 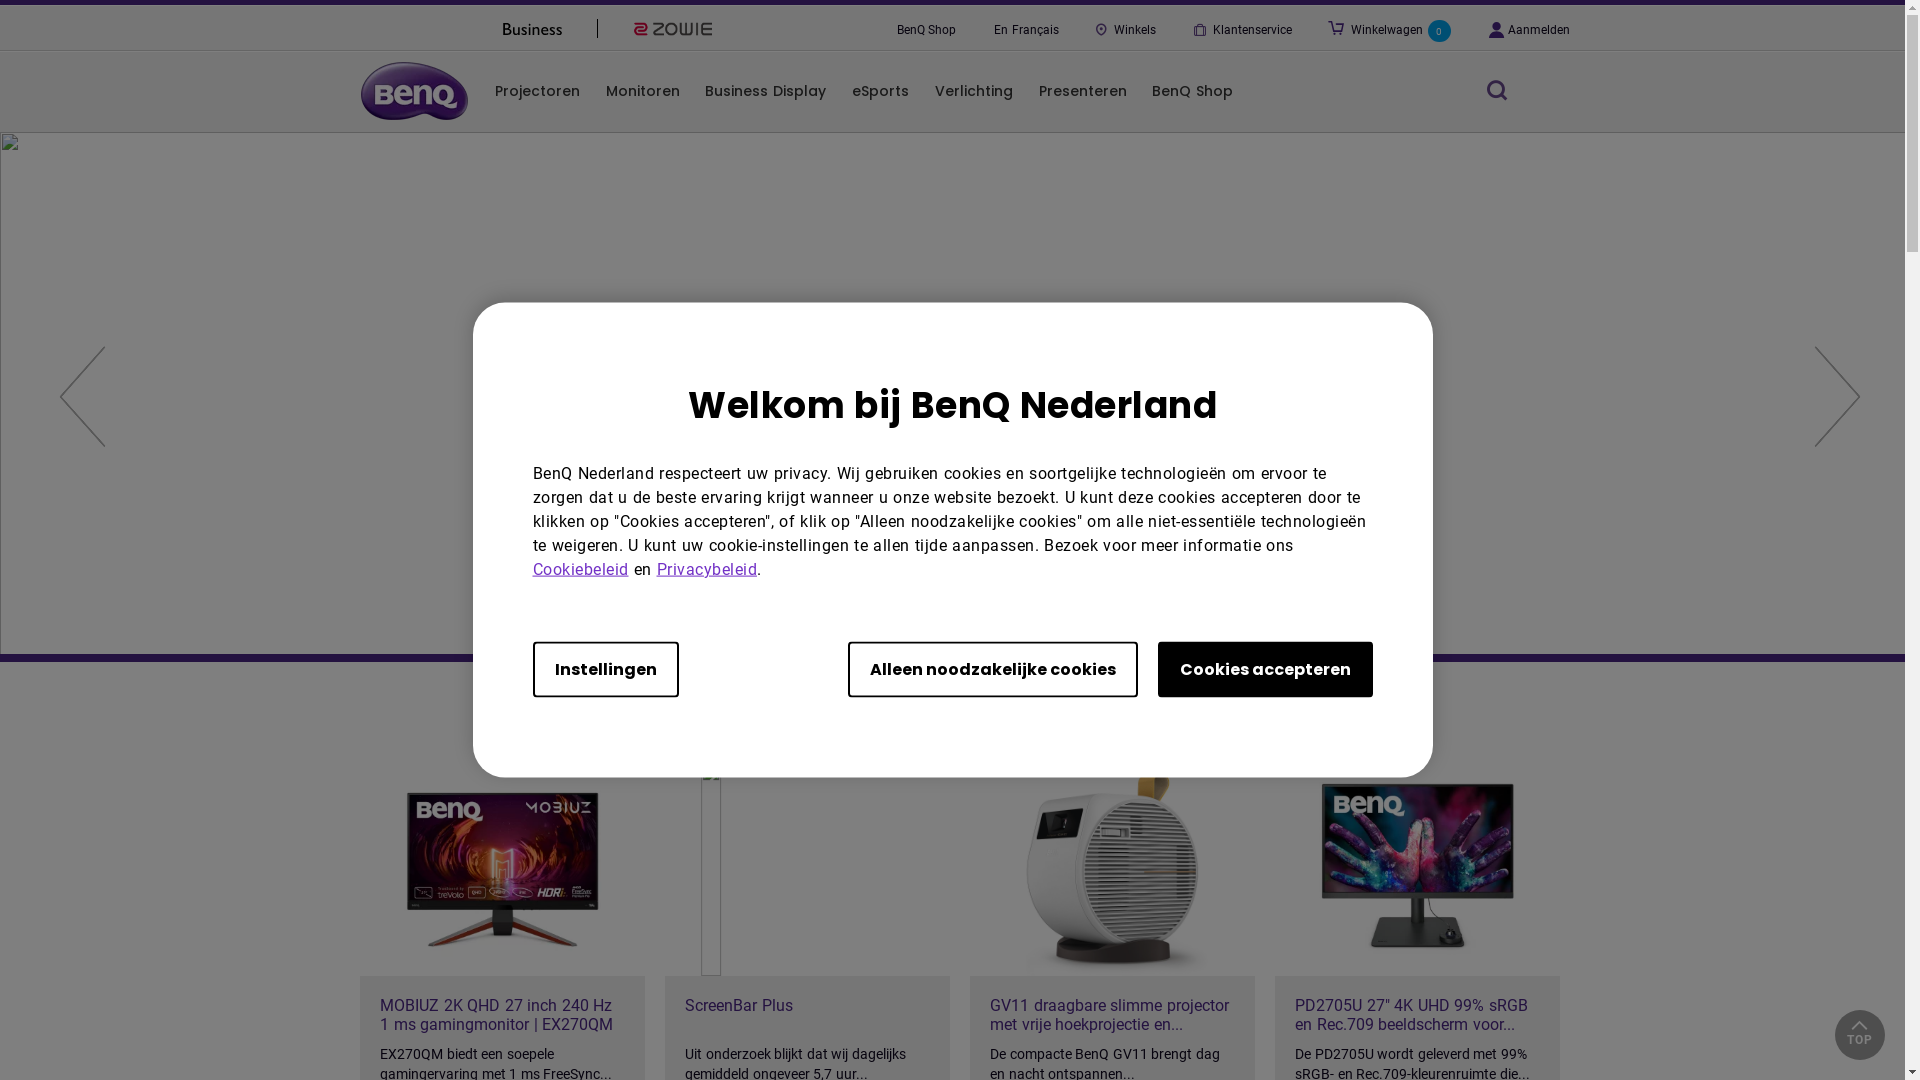 What do you see at coordinates (1400, 31) in the screenshot?
I see `Winkelwagen0` at bounding box center [1400, 31].